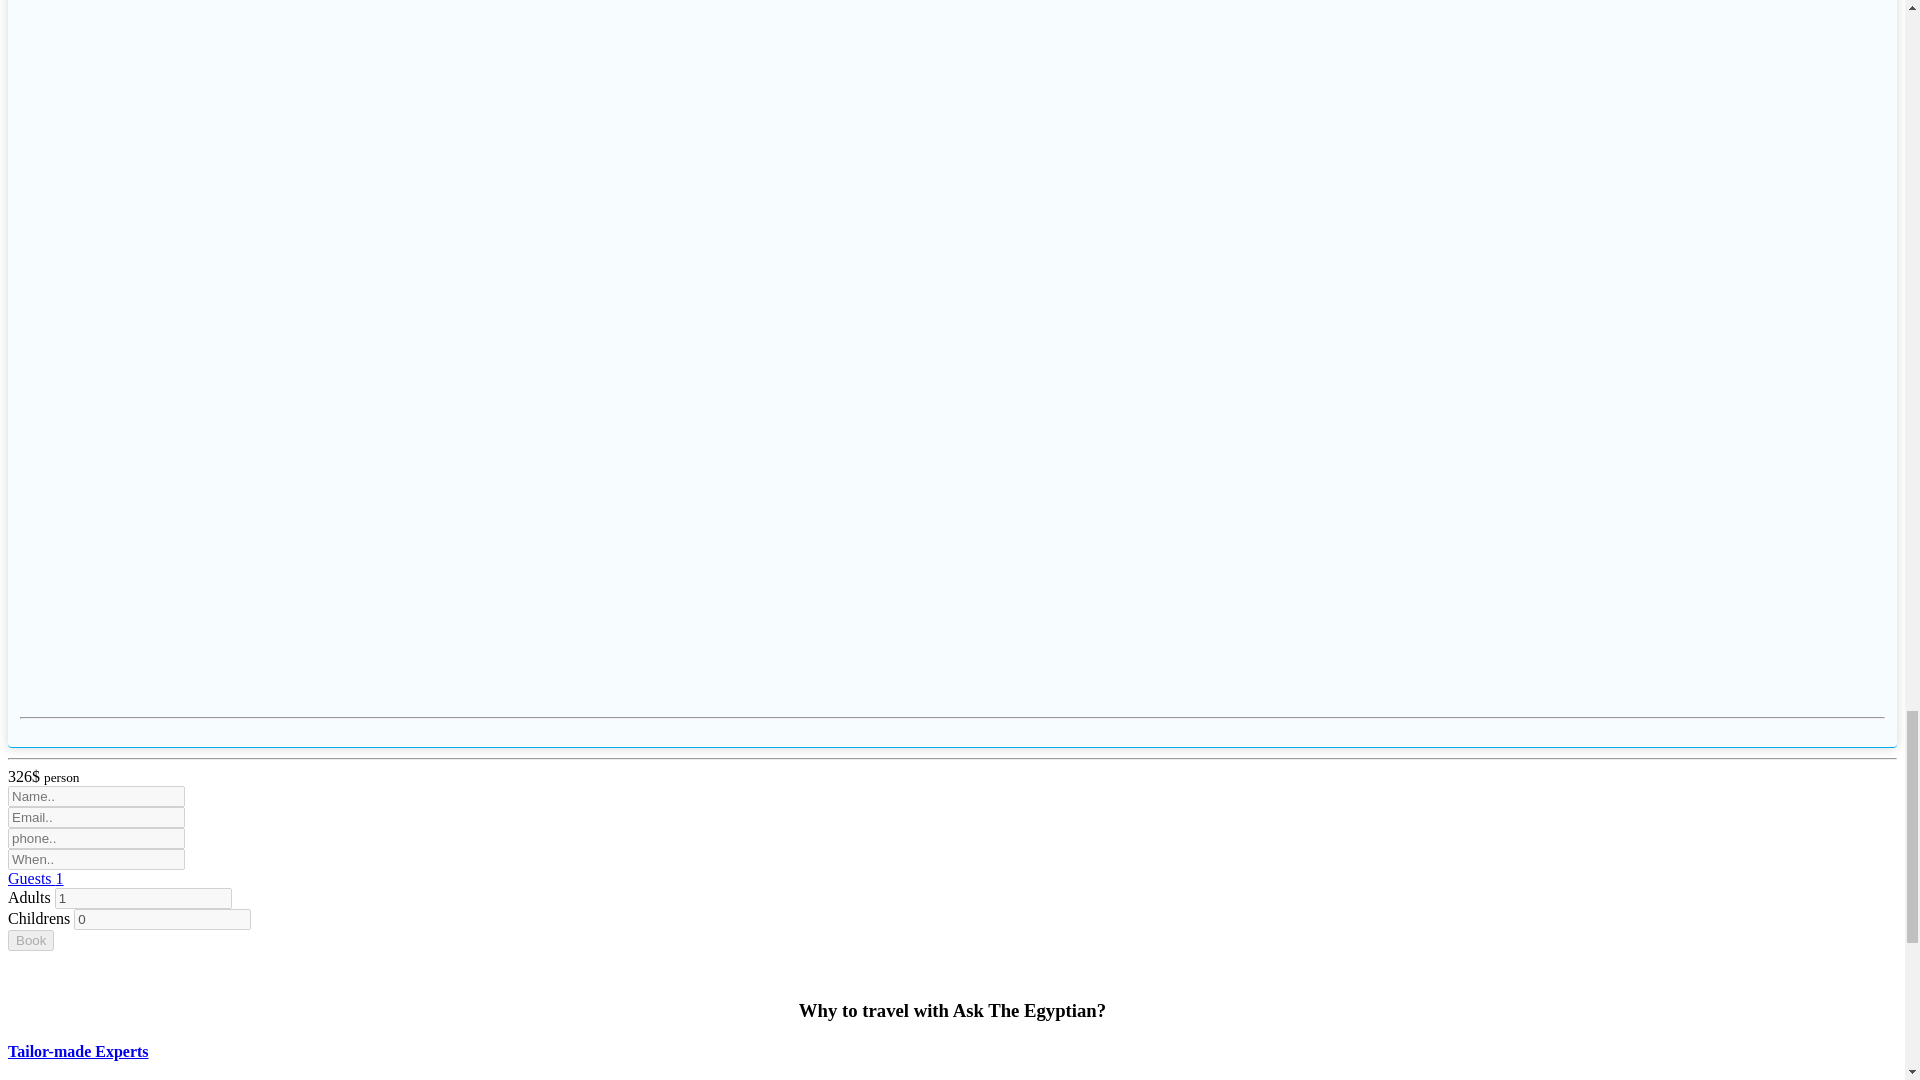 This screenshot has height=1080, width=1920. Describe the element at coordinates (144, 898) in the screenshot. I see `1` at that location.